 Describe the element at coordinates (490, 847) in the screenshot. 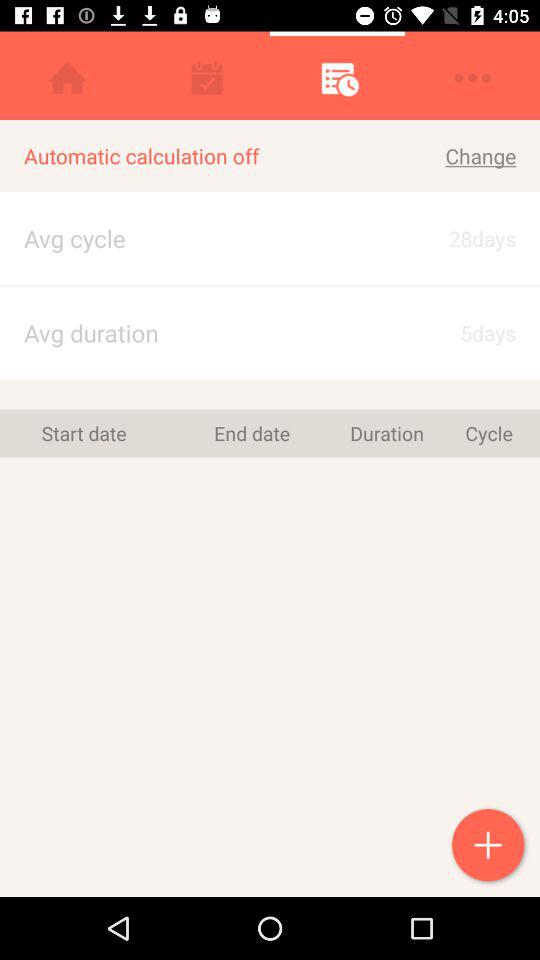

I see `click the icon below the cycle icon` at that location.